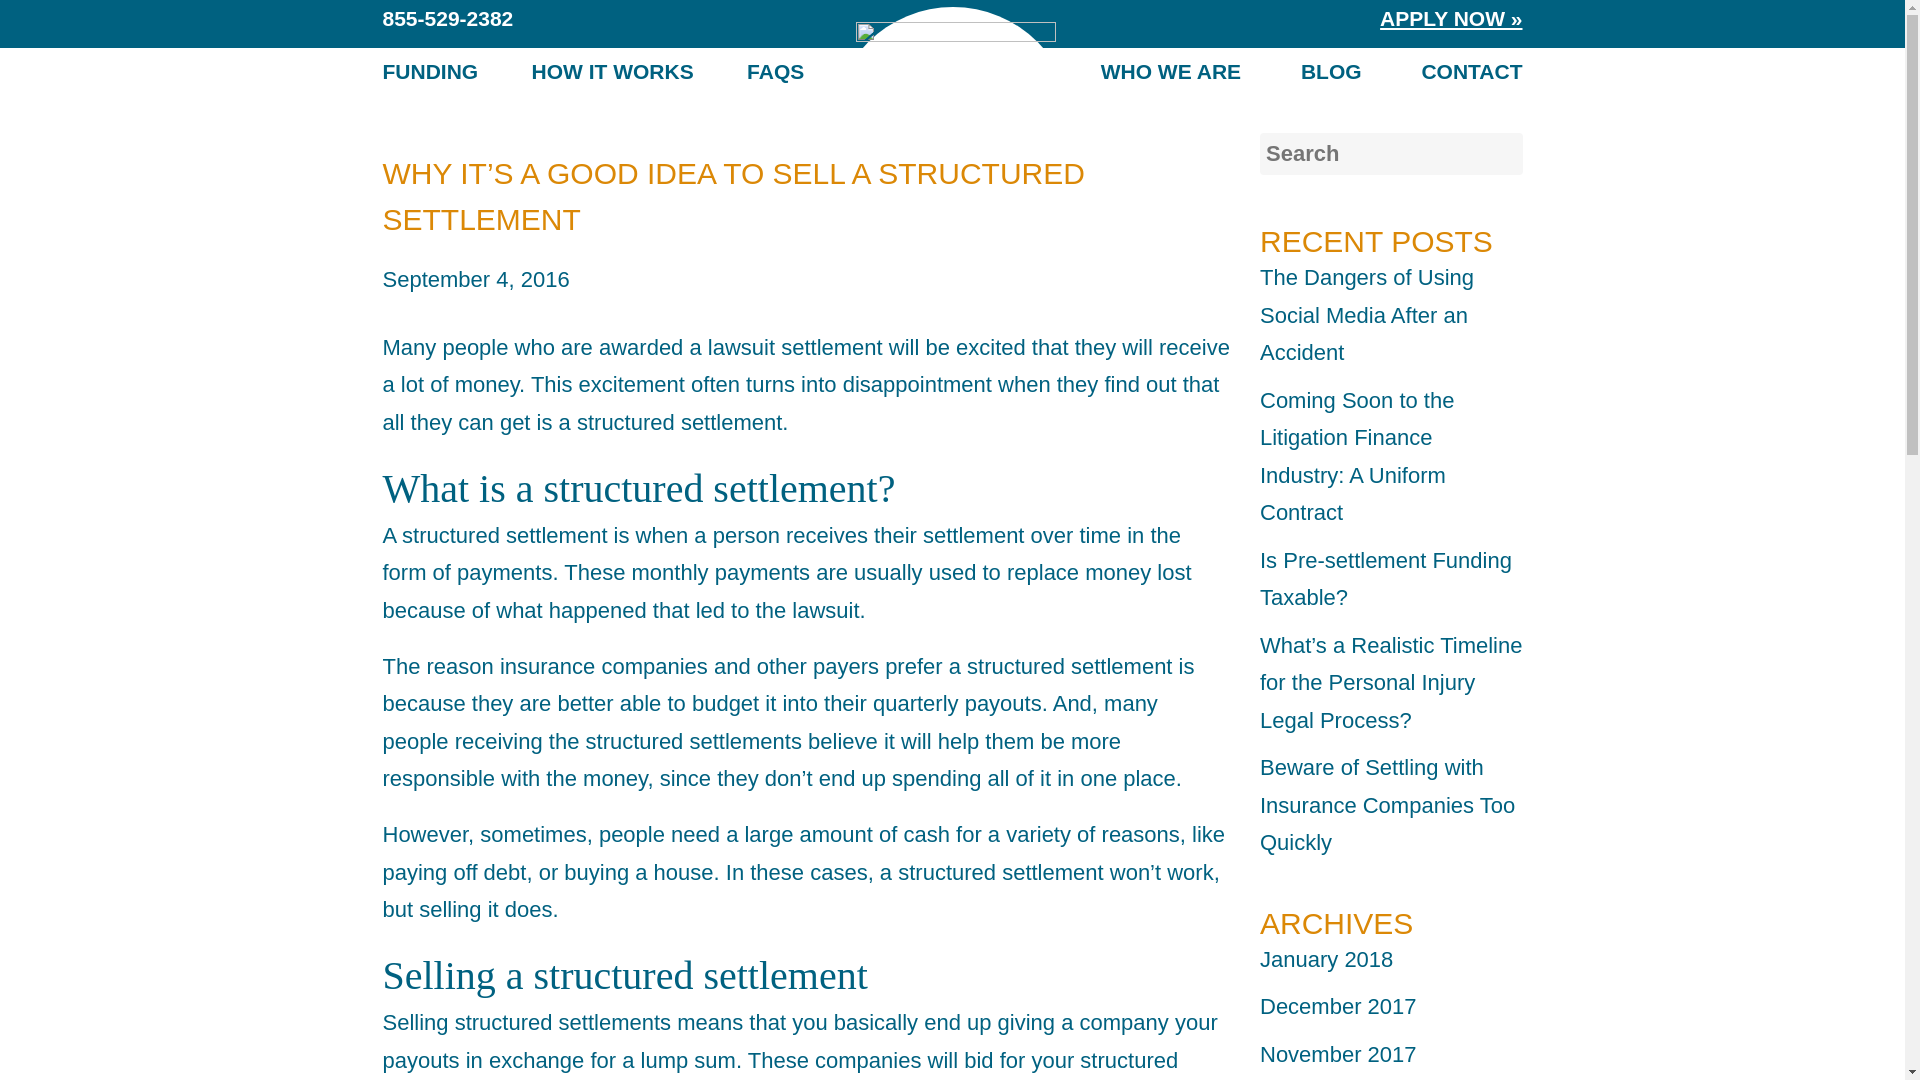 The width and height of the screenshot is (1920, 1080). What do you see at coordinates (1170, 70) in the screenshot?
I see `WHO WE ARE` at bounding box center [1170, 70].